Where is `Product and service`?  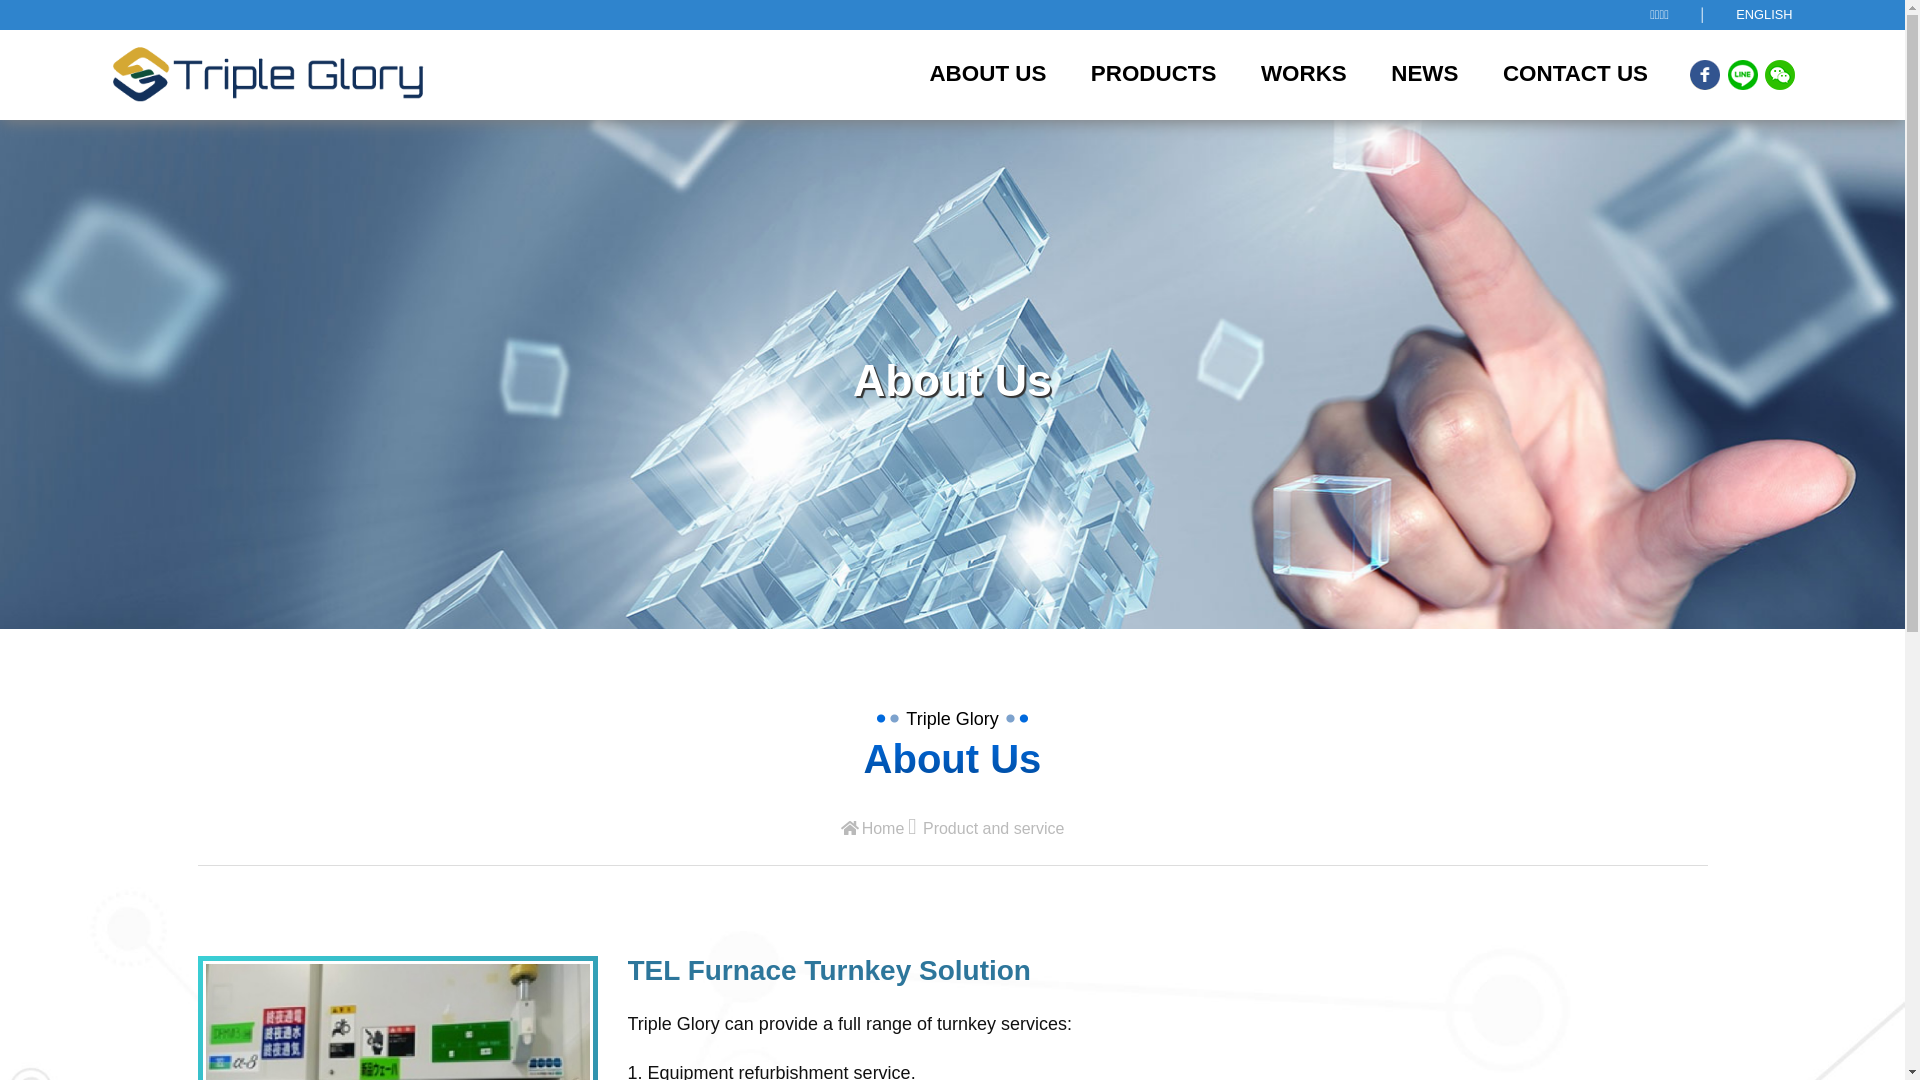 Product and service is located at coordinates (994, 829).